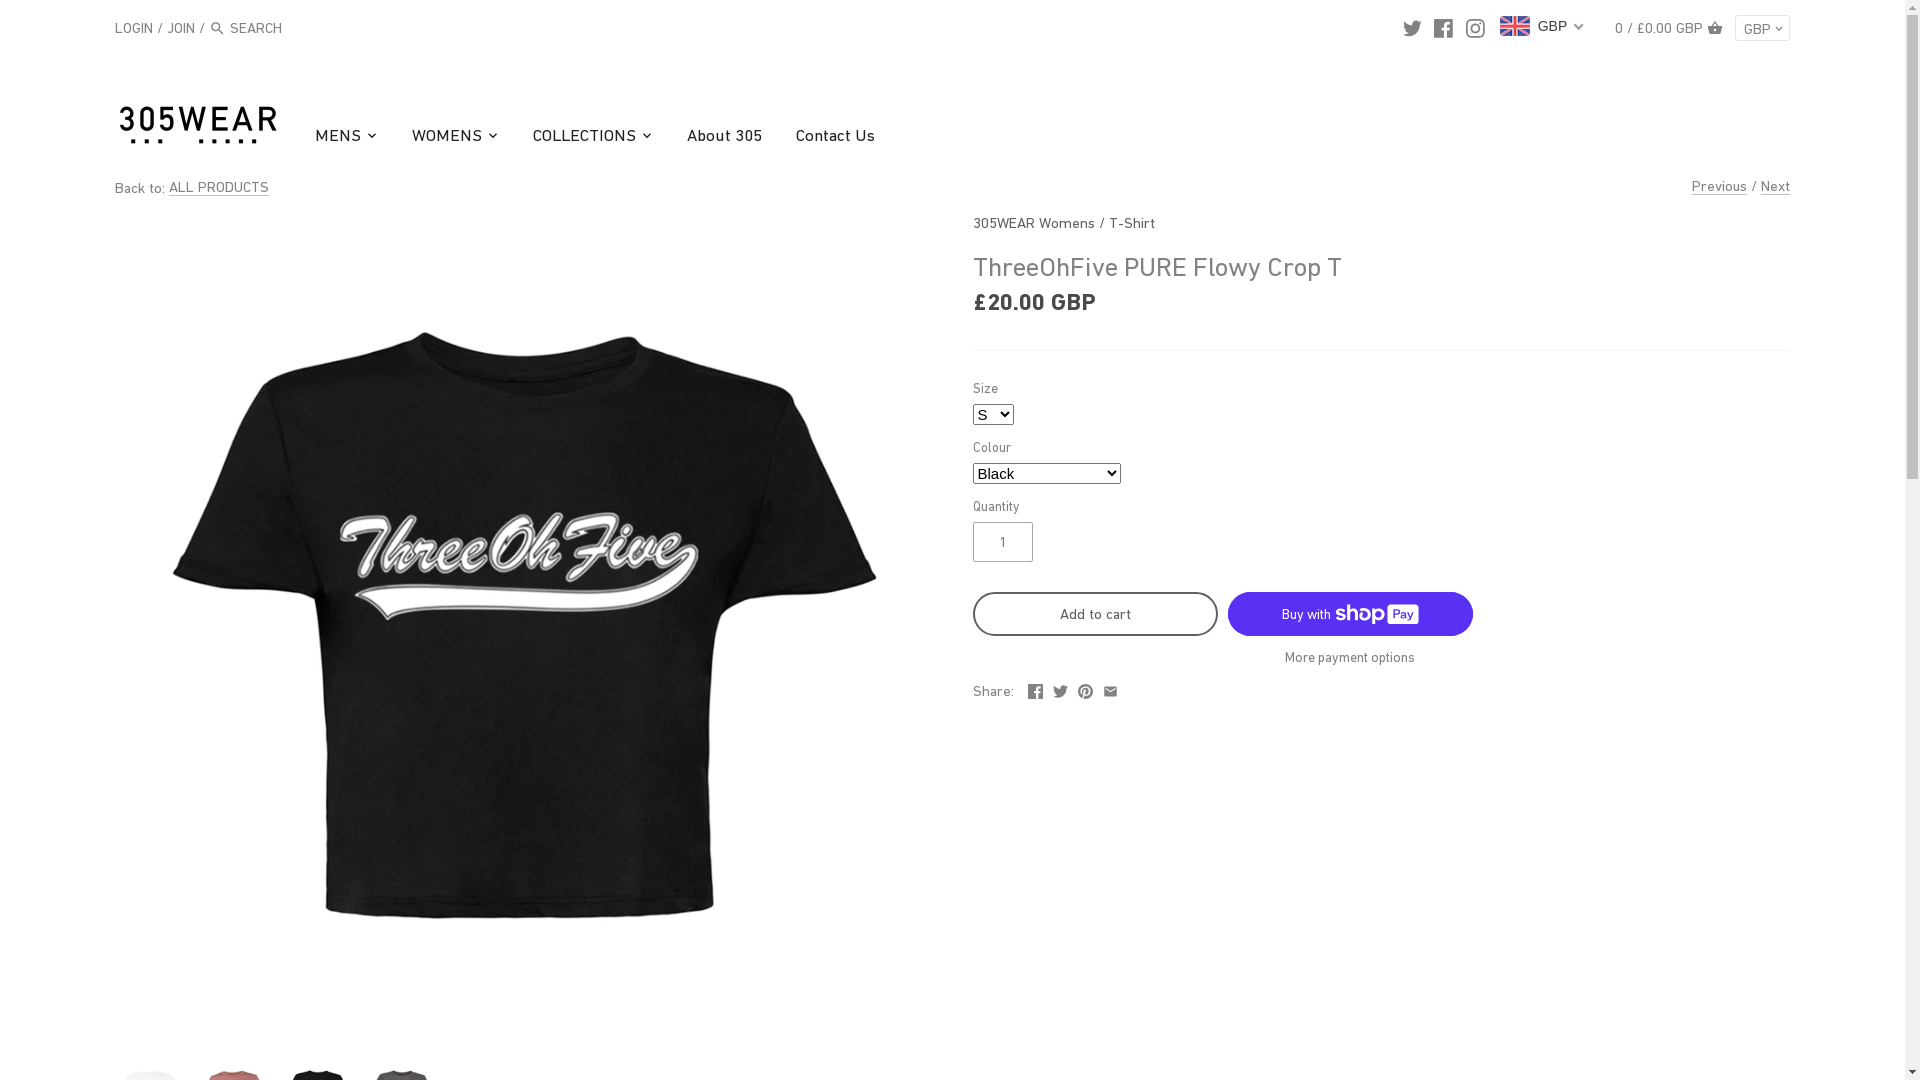 This screenshot has height=1080, width=1920. Describe the element at coordinates (1350, 658) in the screenshot. I see `More payment options` at that location.